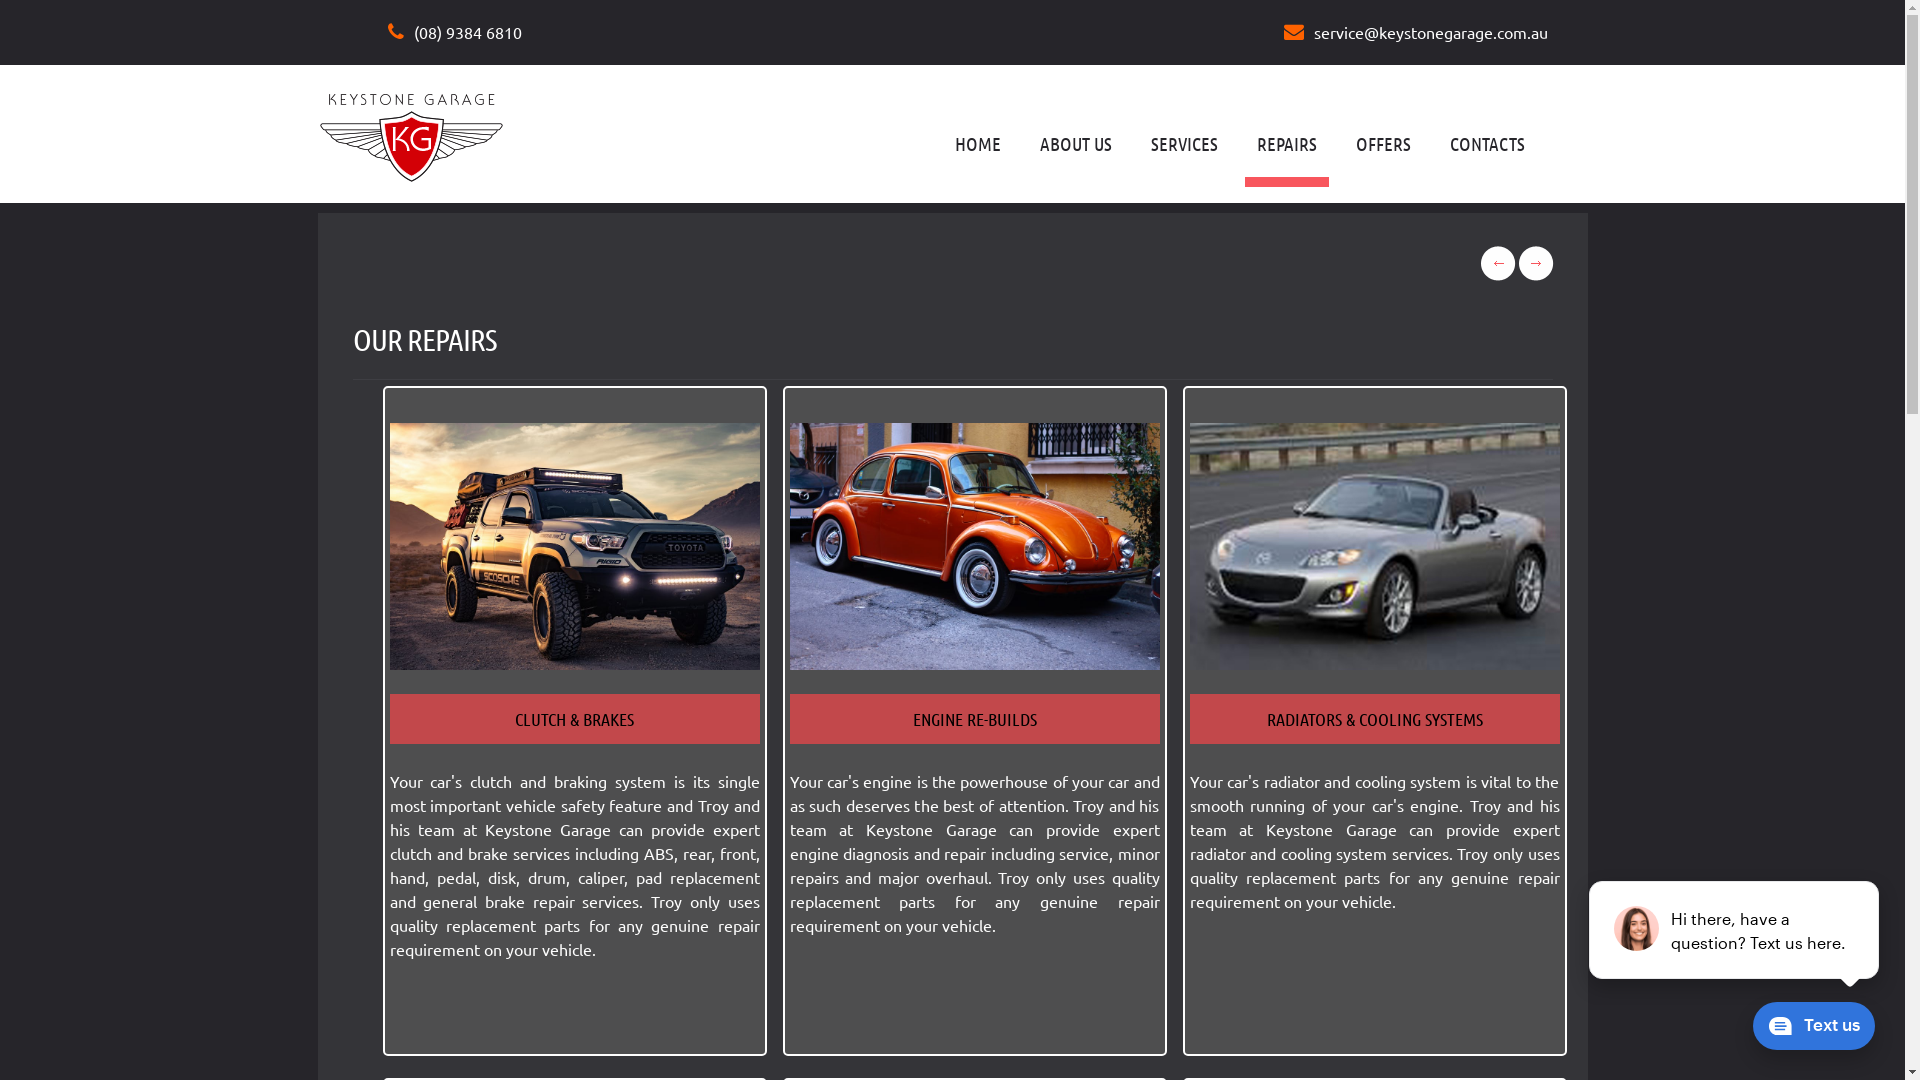  I want to click on SERVICES, so click(1184, 144).